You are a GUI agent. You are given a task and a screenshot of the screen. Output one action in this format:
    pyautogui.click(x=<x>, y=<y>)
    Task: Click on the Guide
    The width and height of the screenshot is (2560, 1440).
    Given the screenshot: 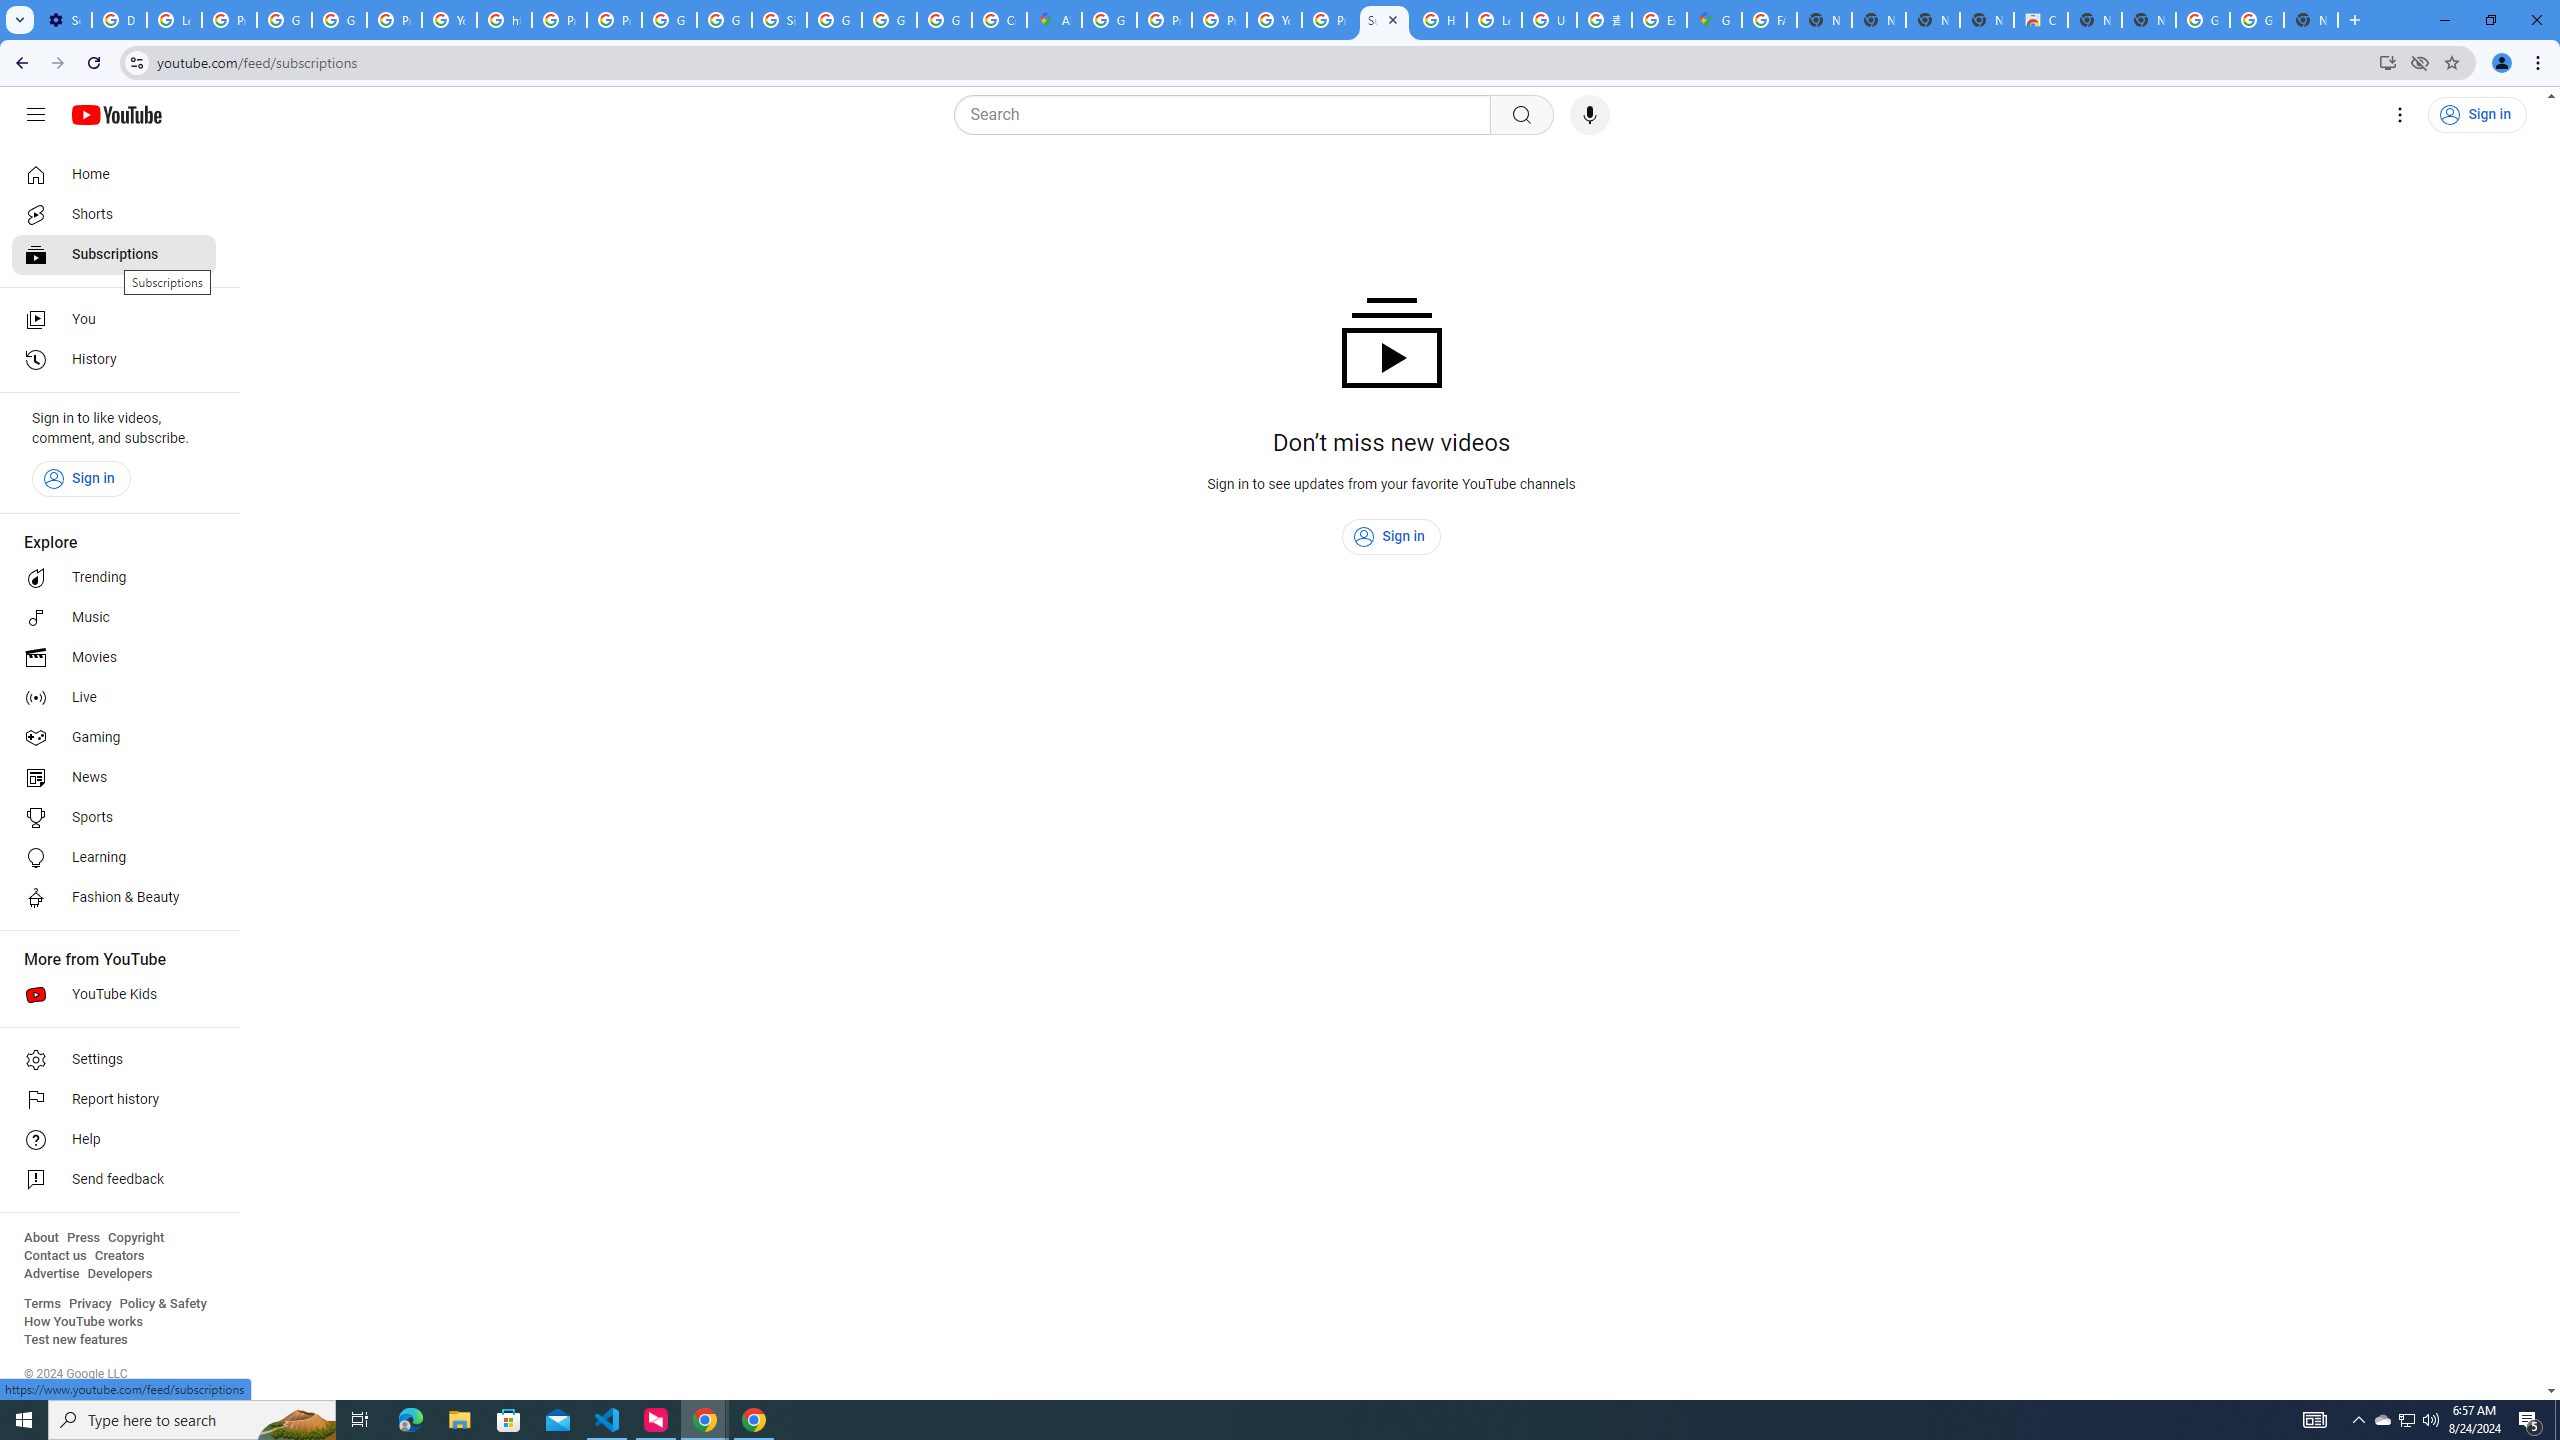 What is the action you would take?
    pyautogui.click(x=36, y=115)
    